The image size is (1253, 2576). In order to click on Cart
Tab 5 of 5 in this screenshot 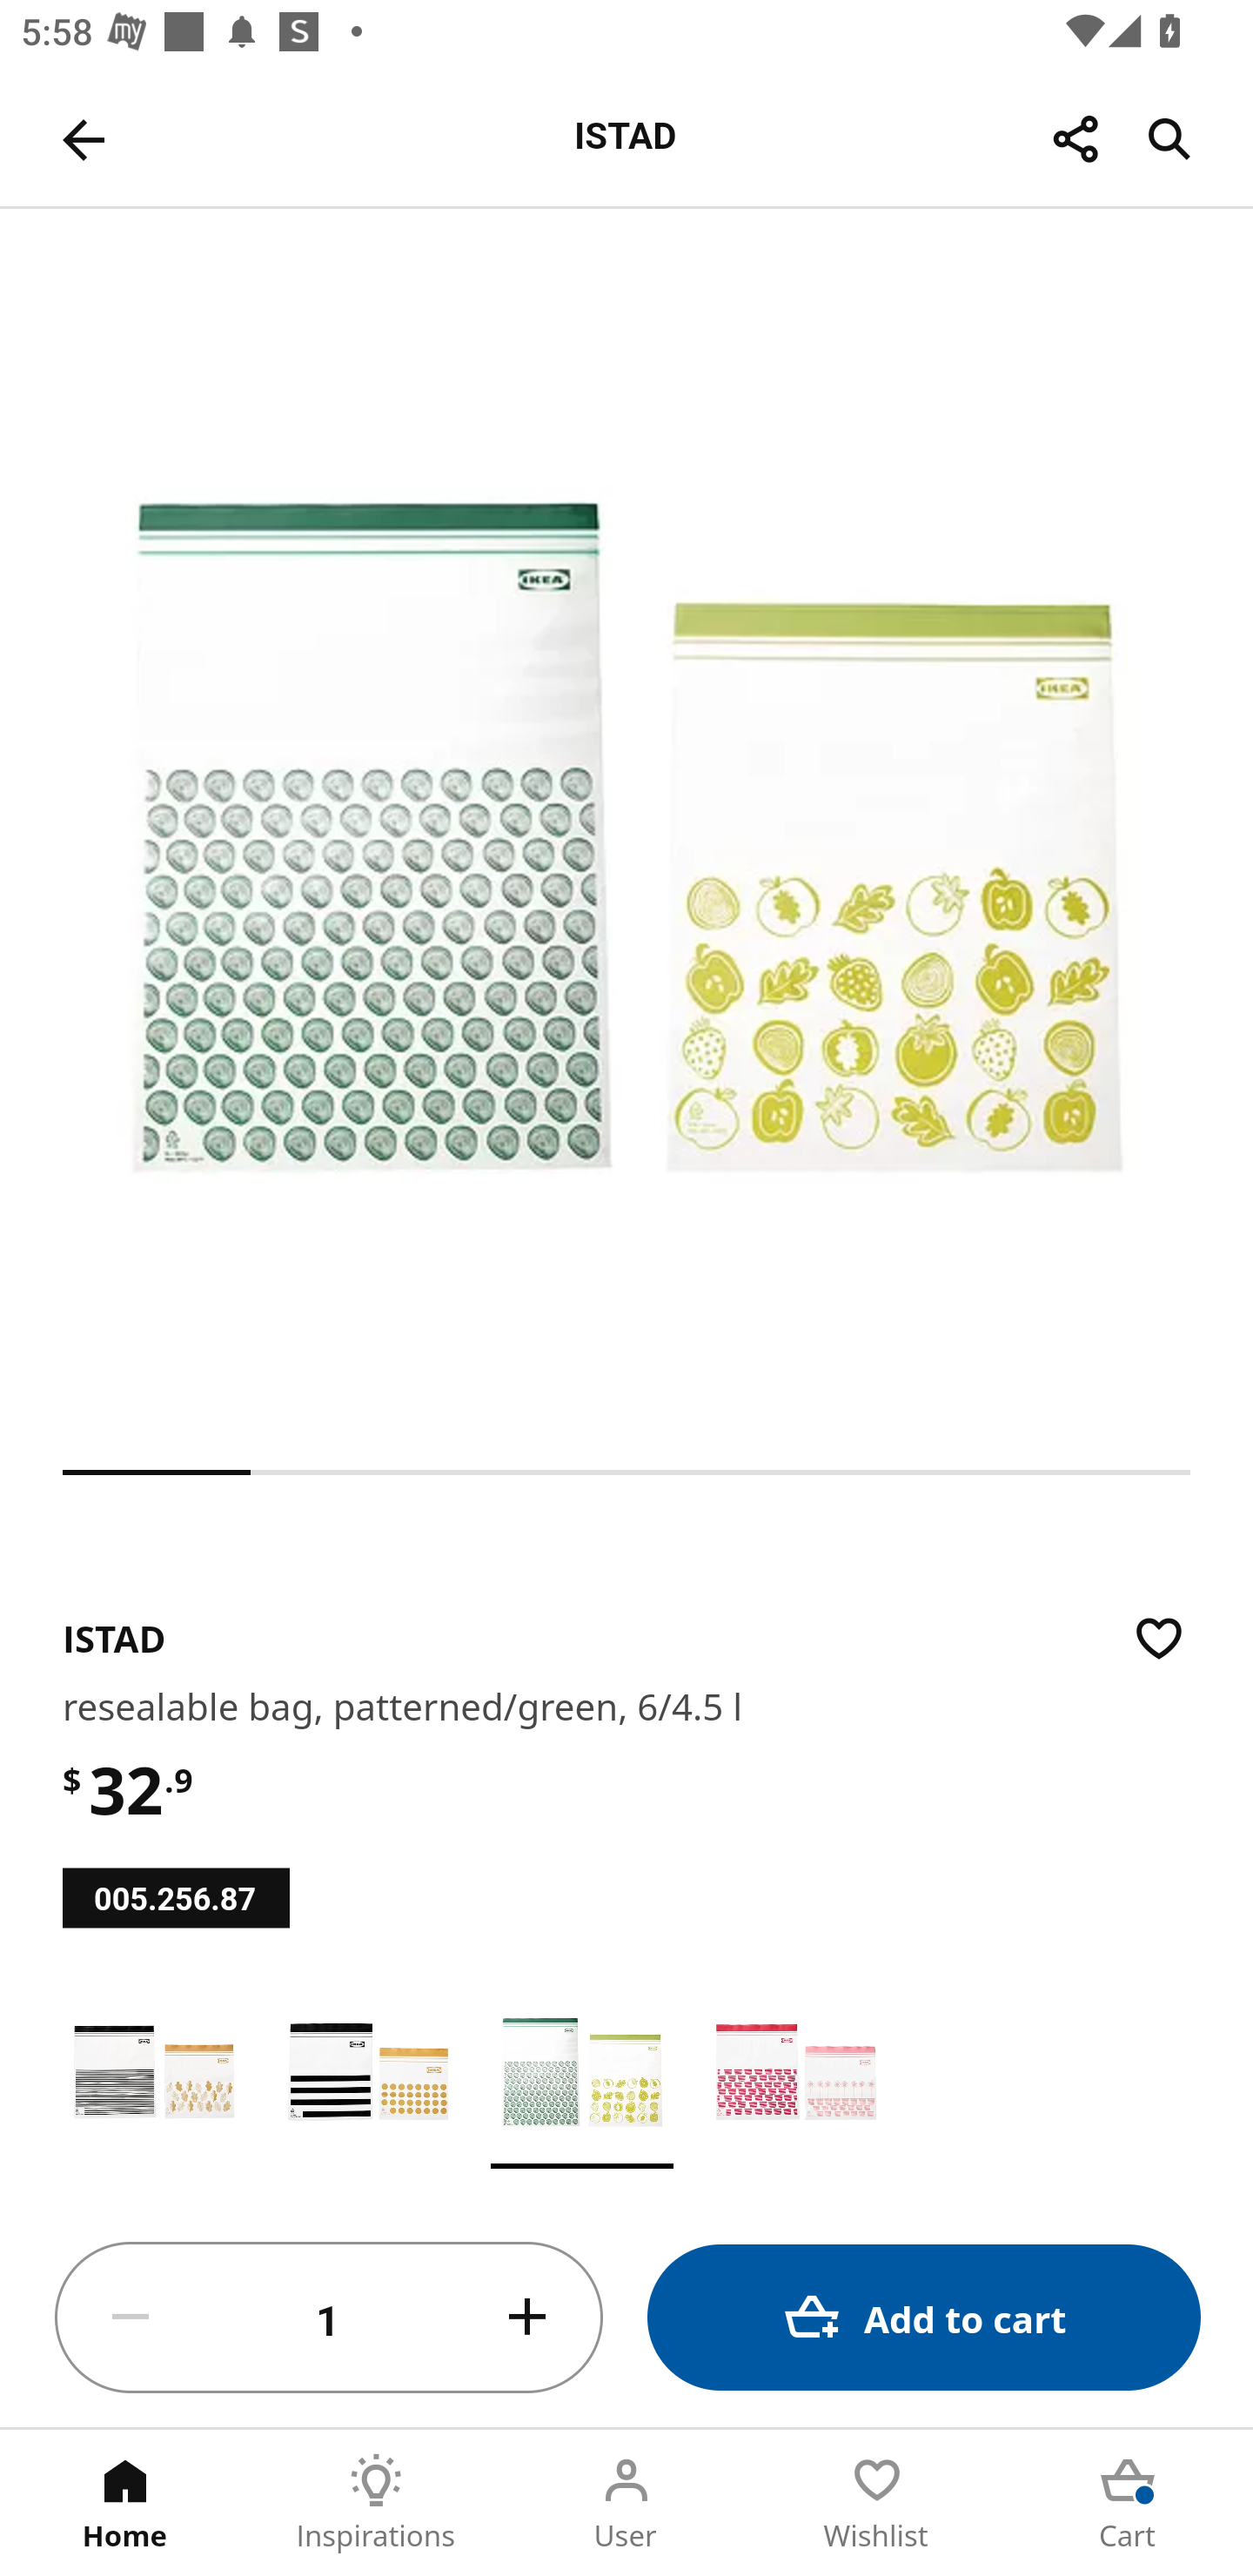, I will do `click(1128, 2503)`.